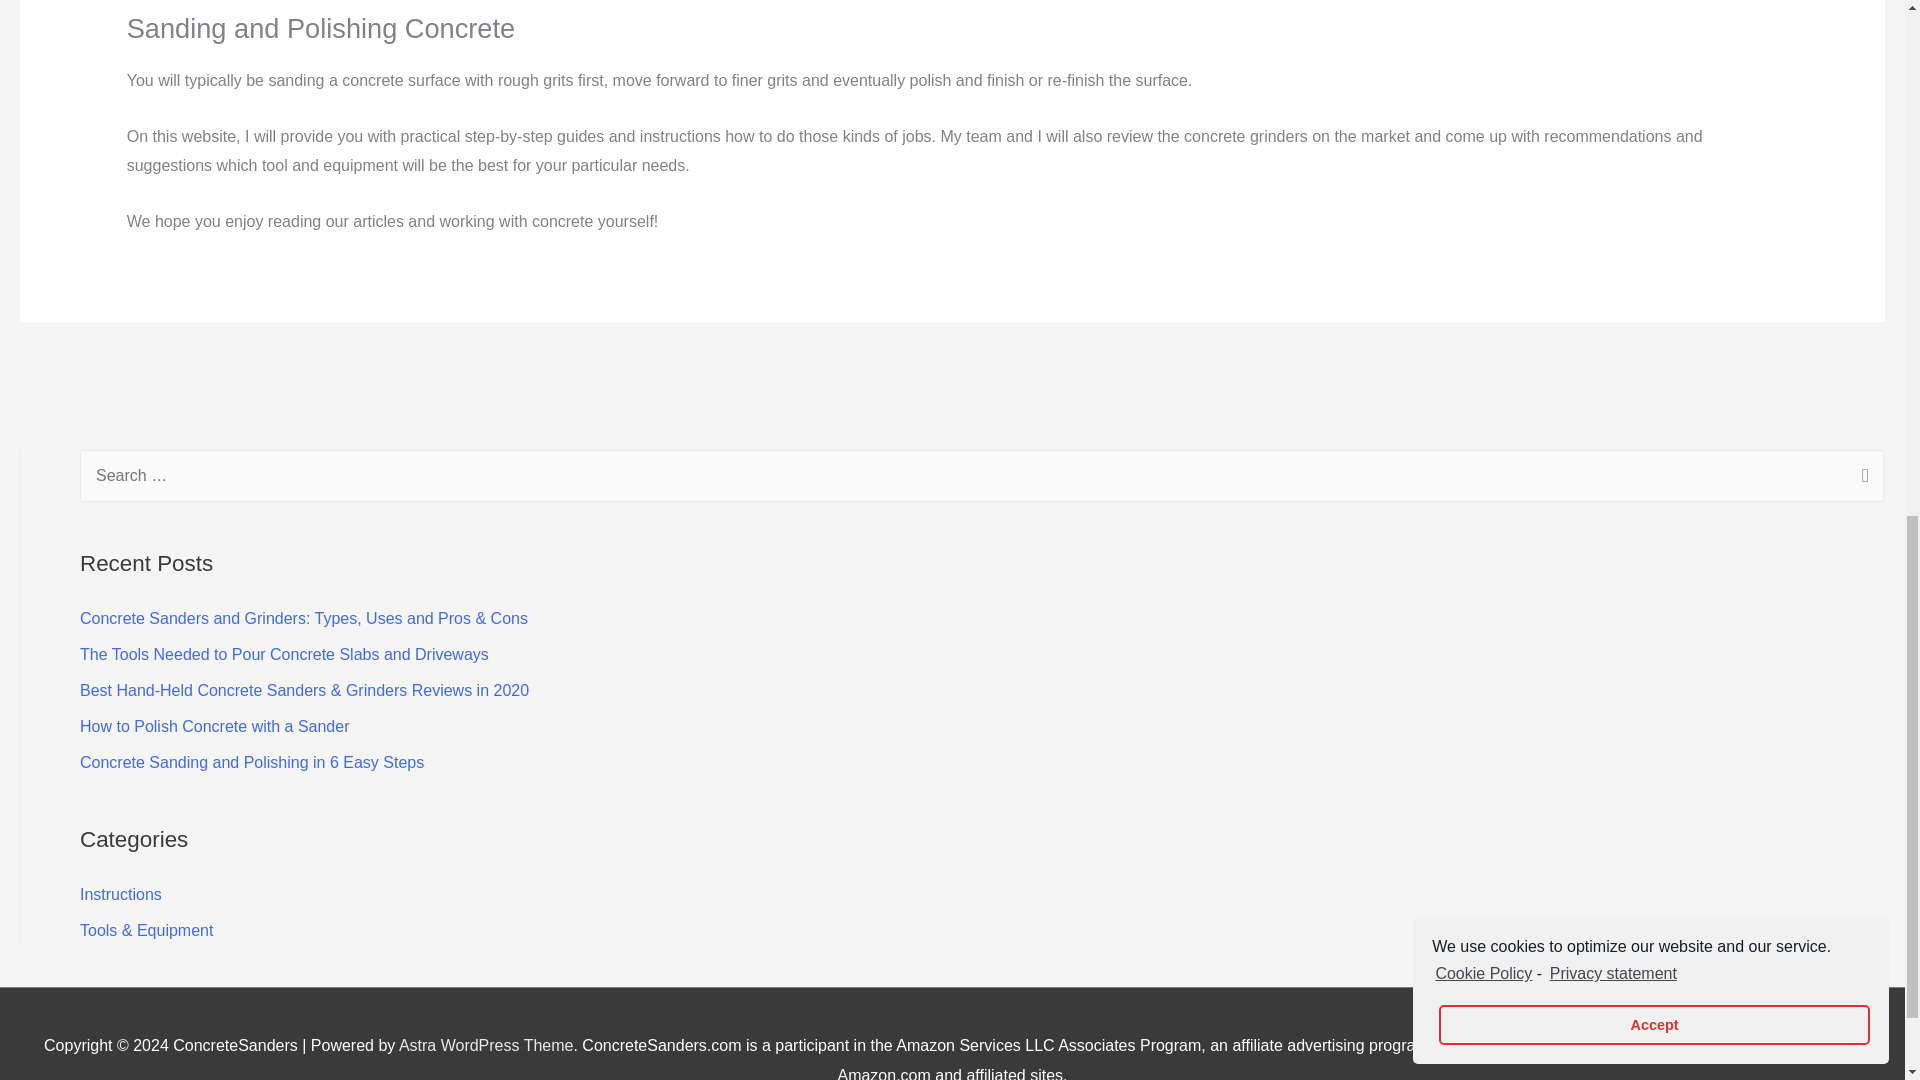 The height and width of the screenshot is (1080, 1920). I want to click on Instructions, so click(120, 894).